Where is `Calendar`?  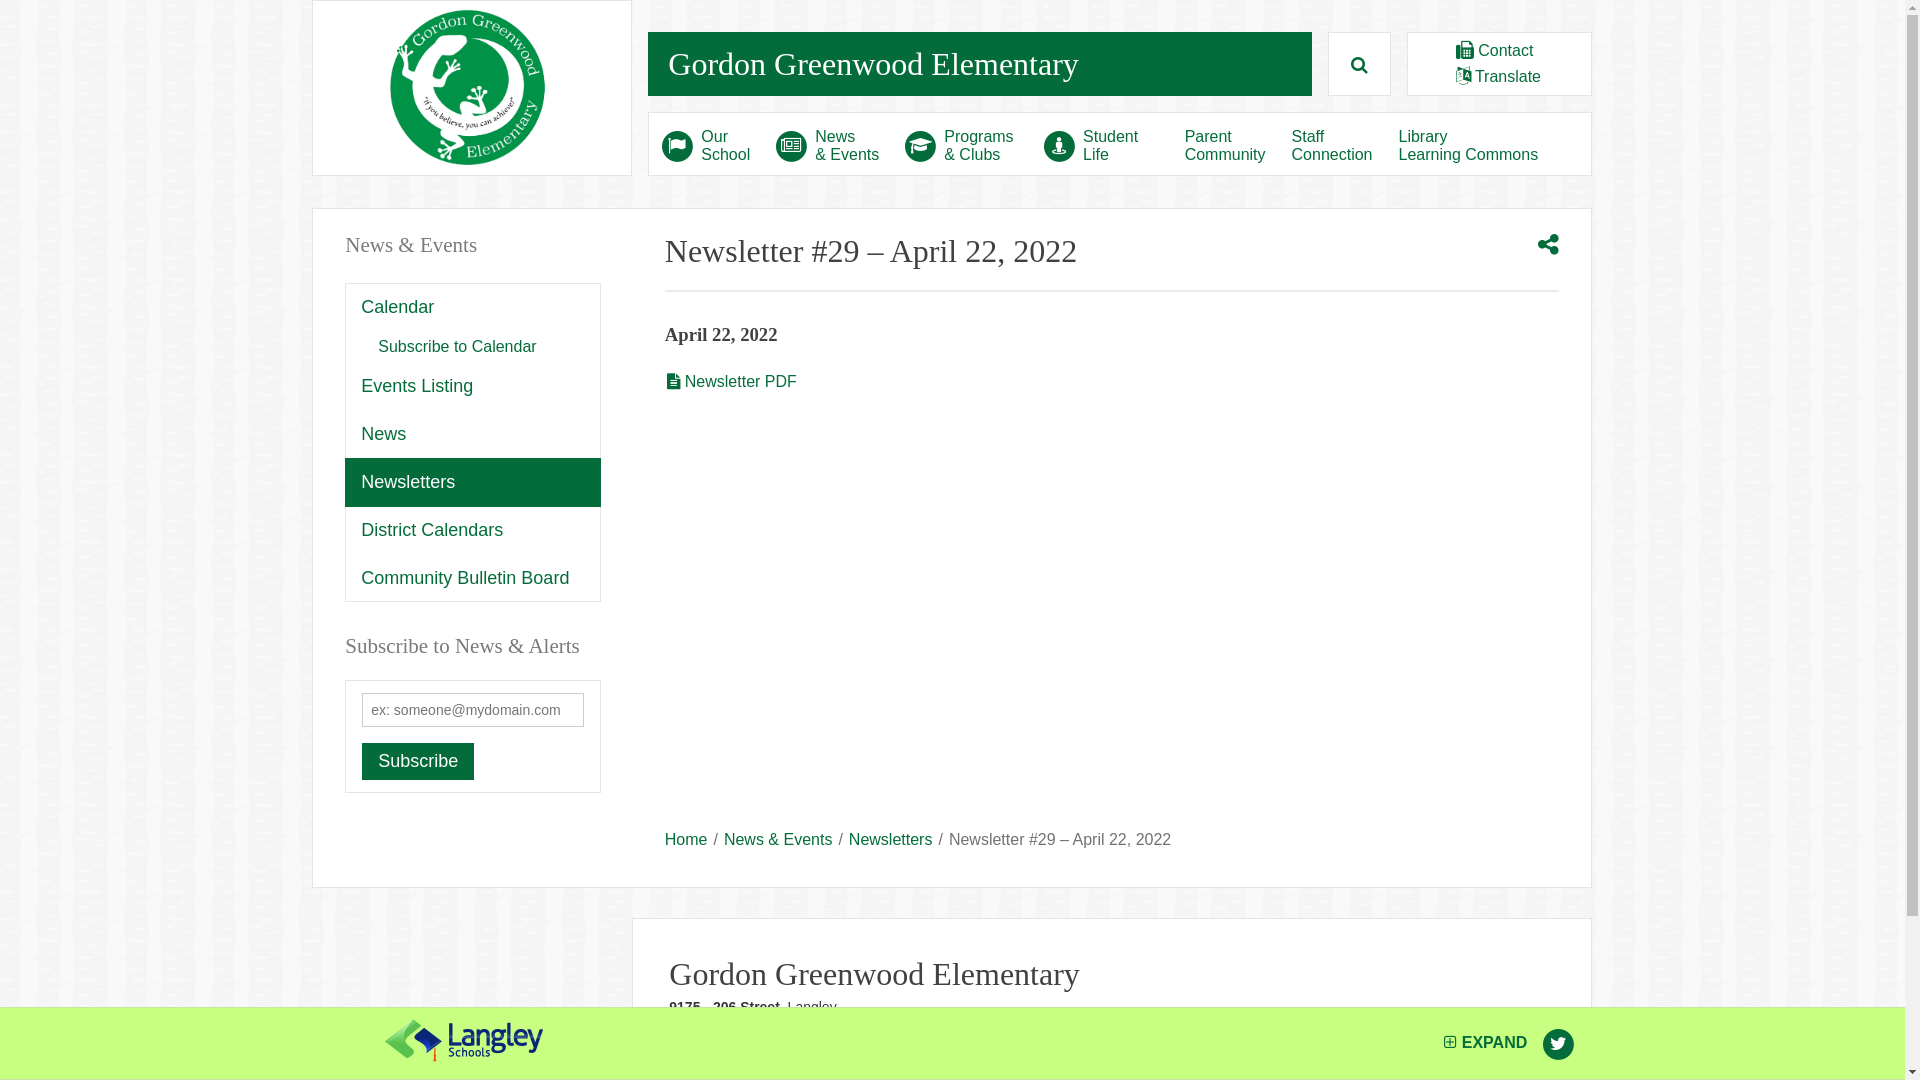 Calendar is located at coordinates (473, 308).